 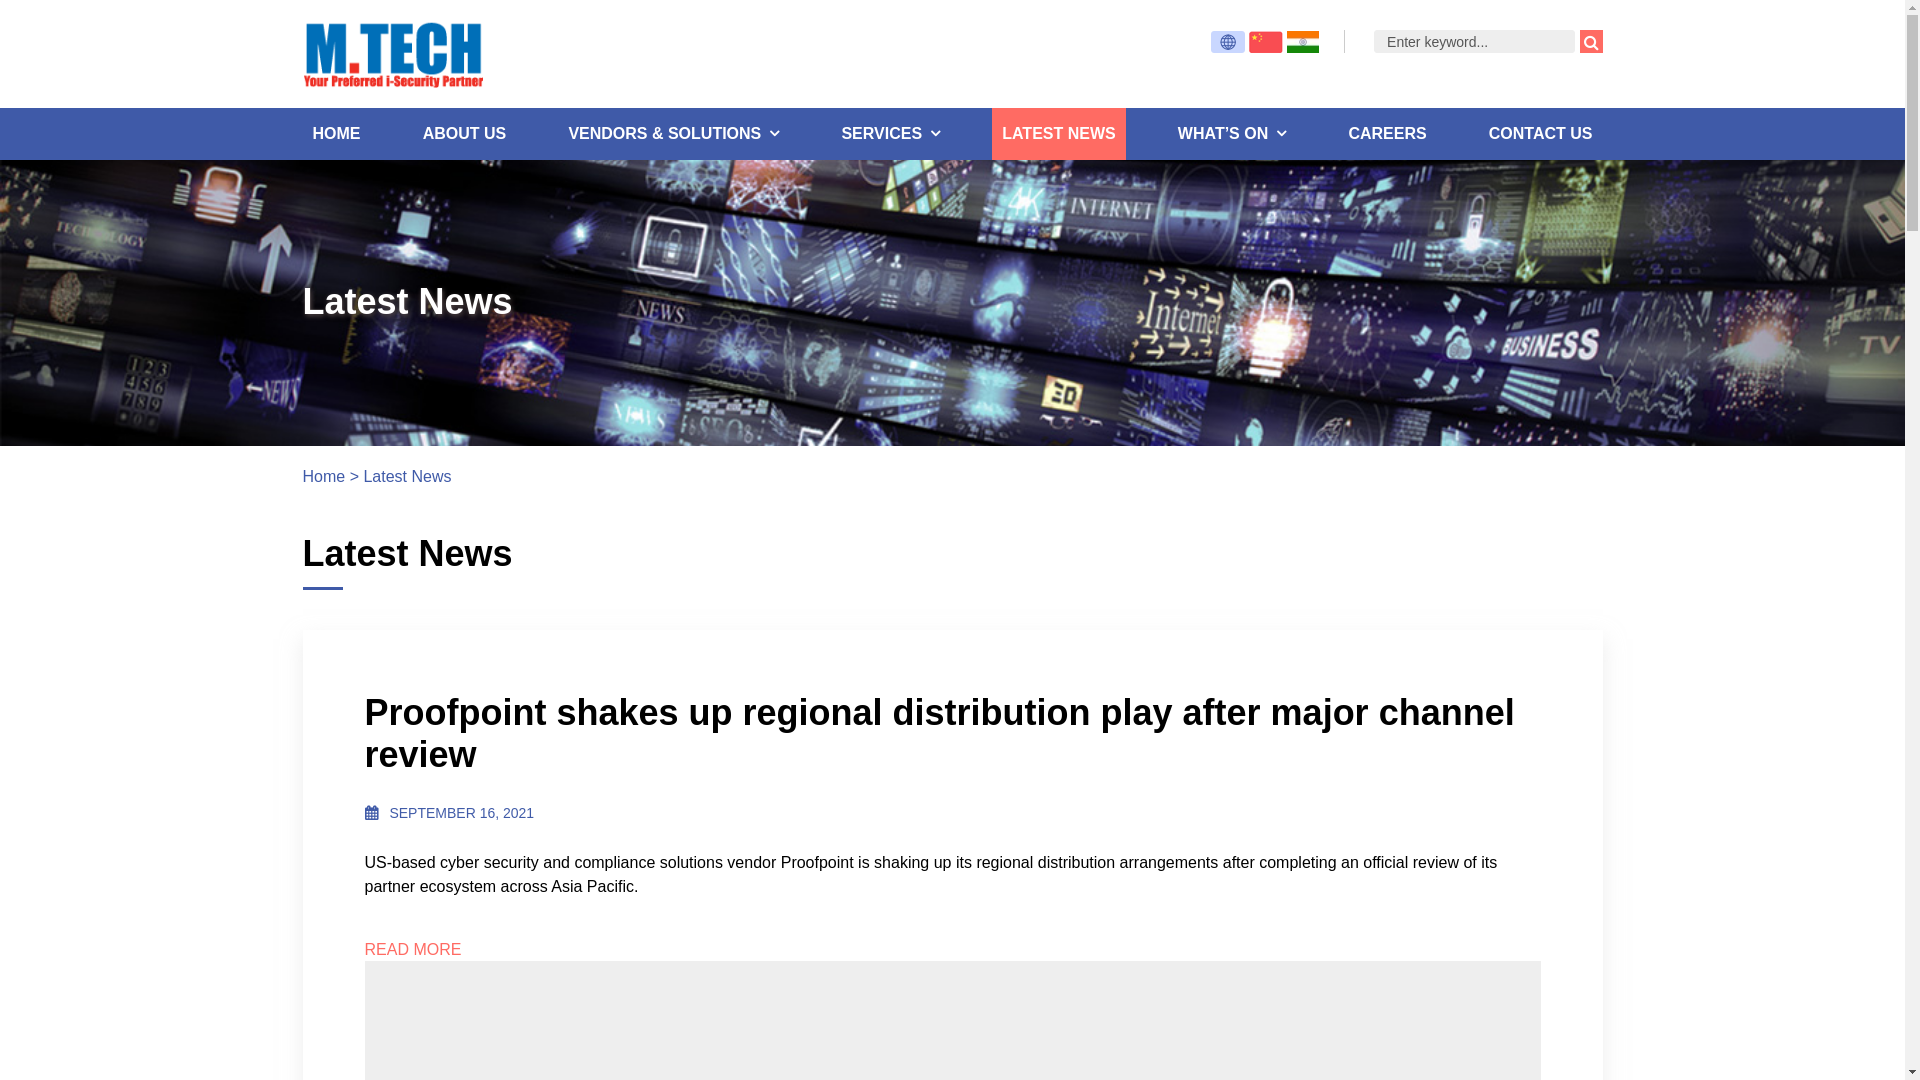 What do you see at coordinates (1541, 134) in the screenshot?
I see `CONTACT US` at bounding box center [1541, 134].